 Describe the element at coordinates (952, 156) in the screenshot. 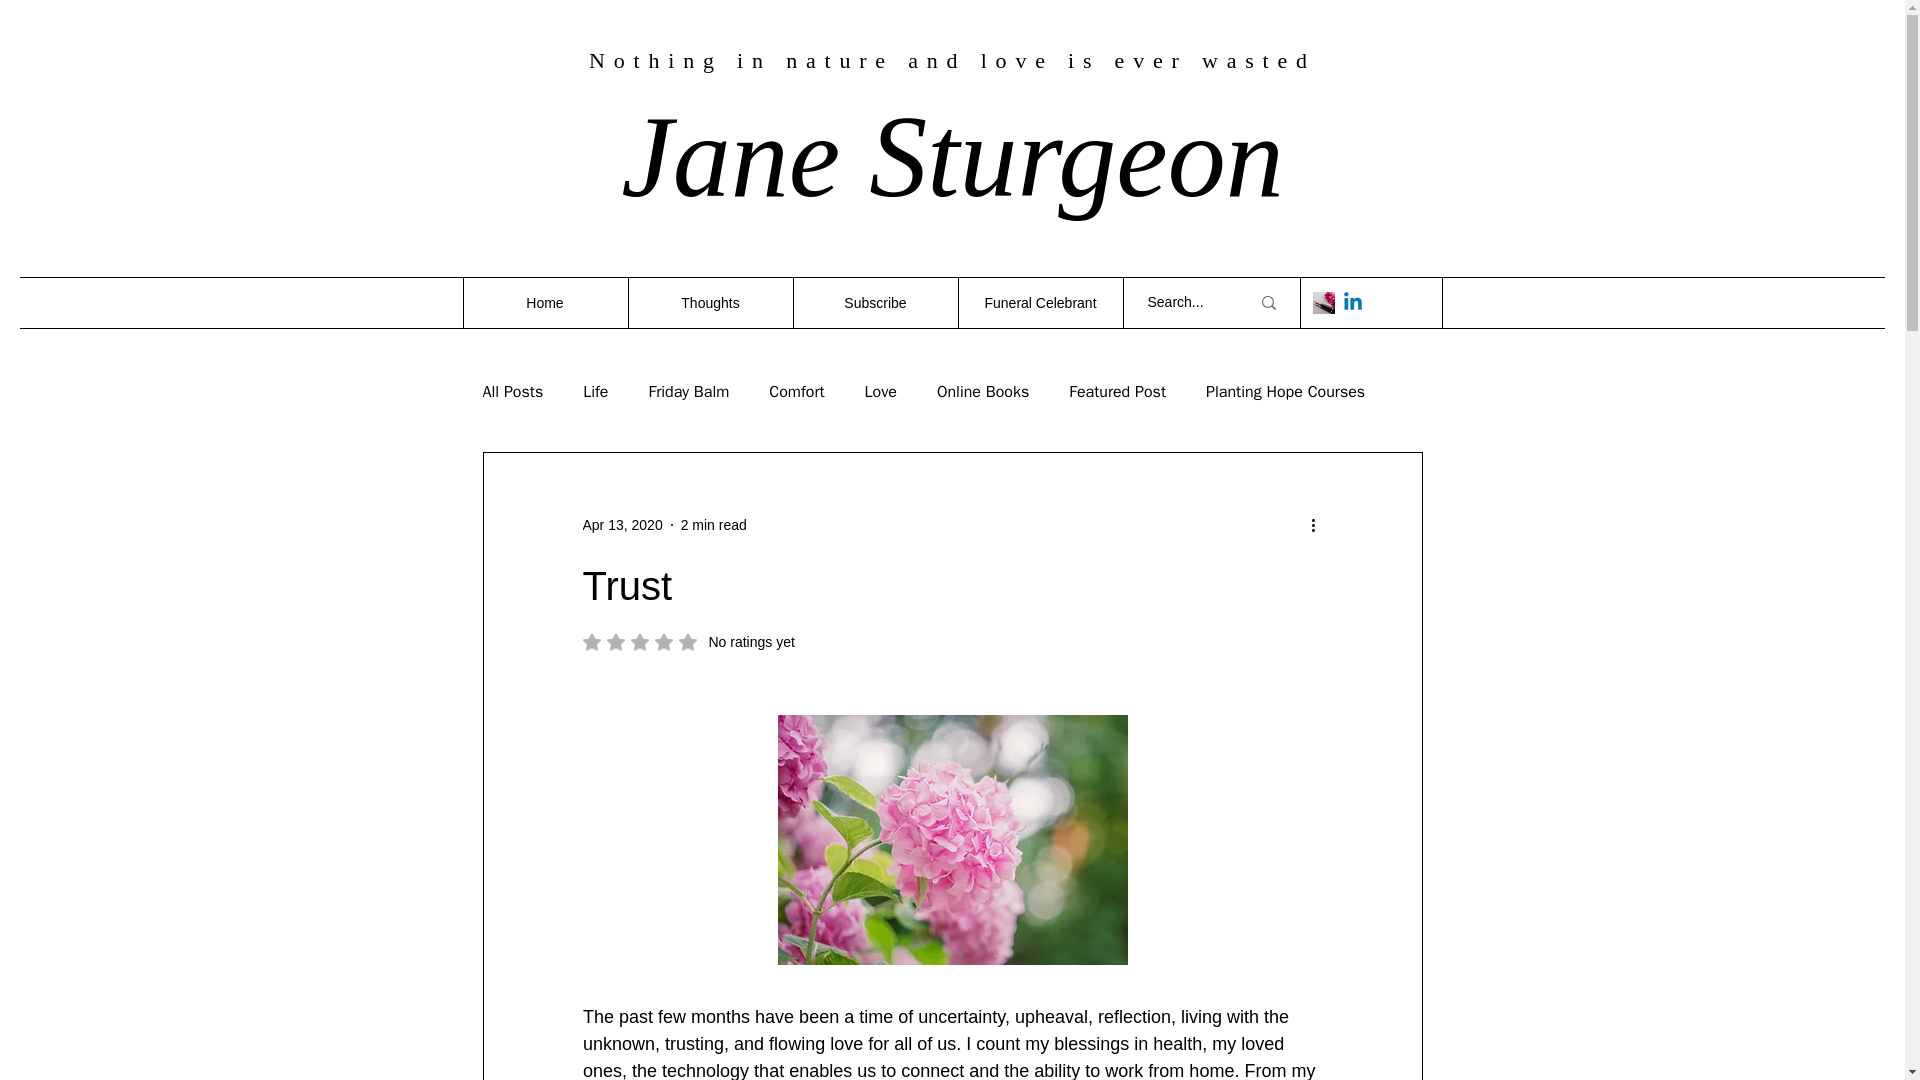

I see `Jane Sturgeon` at that location.